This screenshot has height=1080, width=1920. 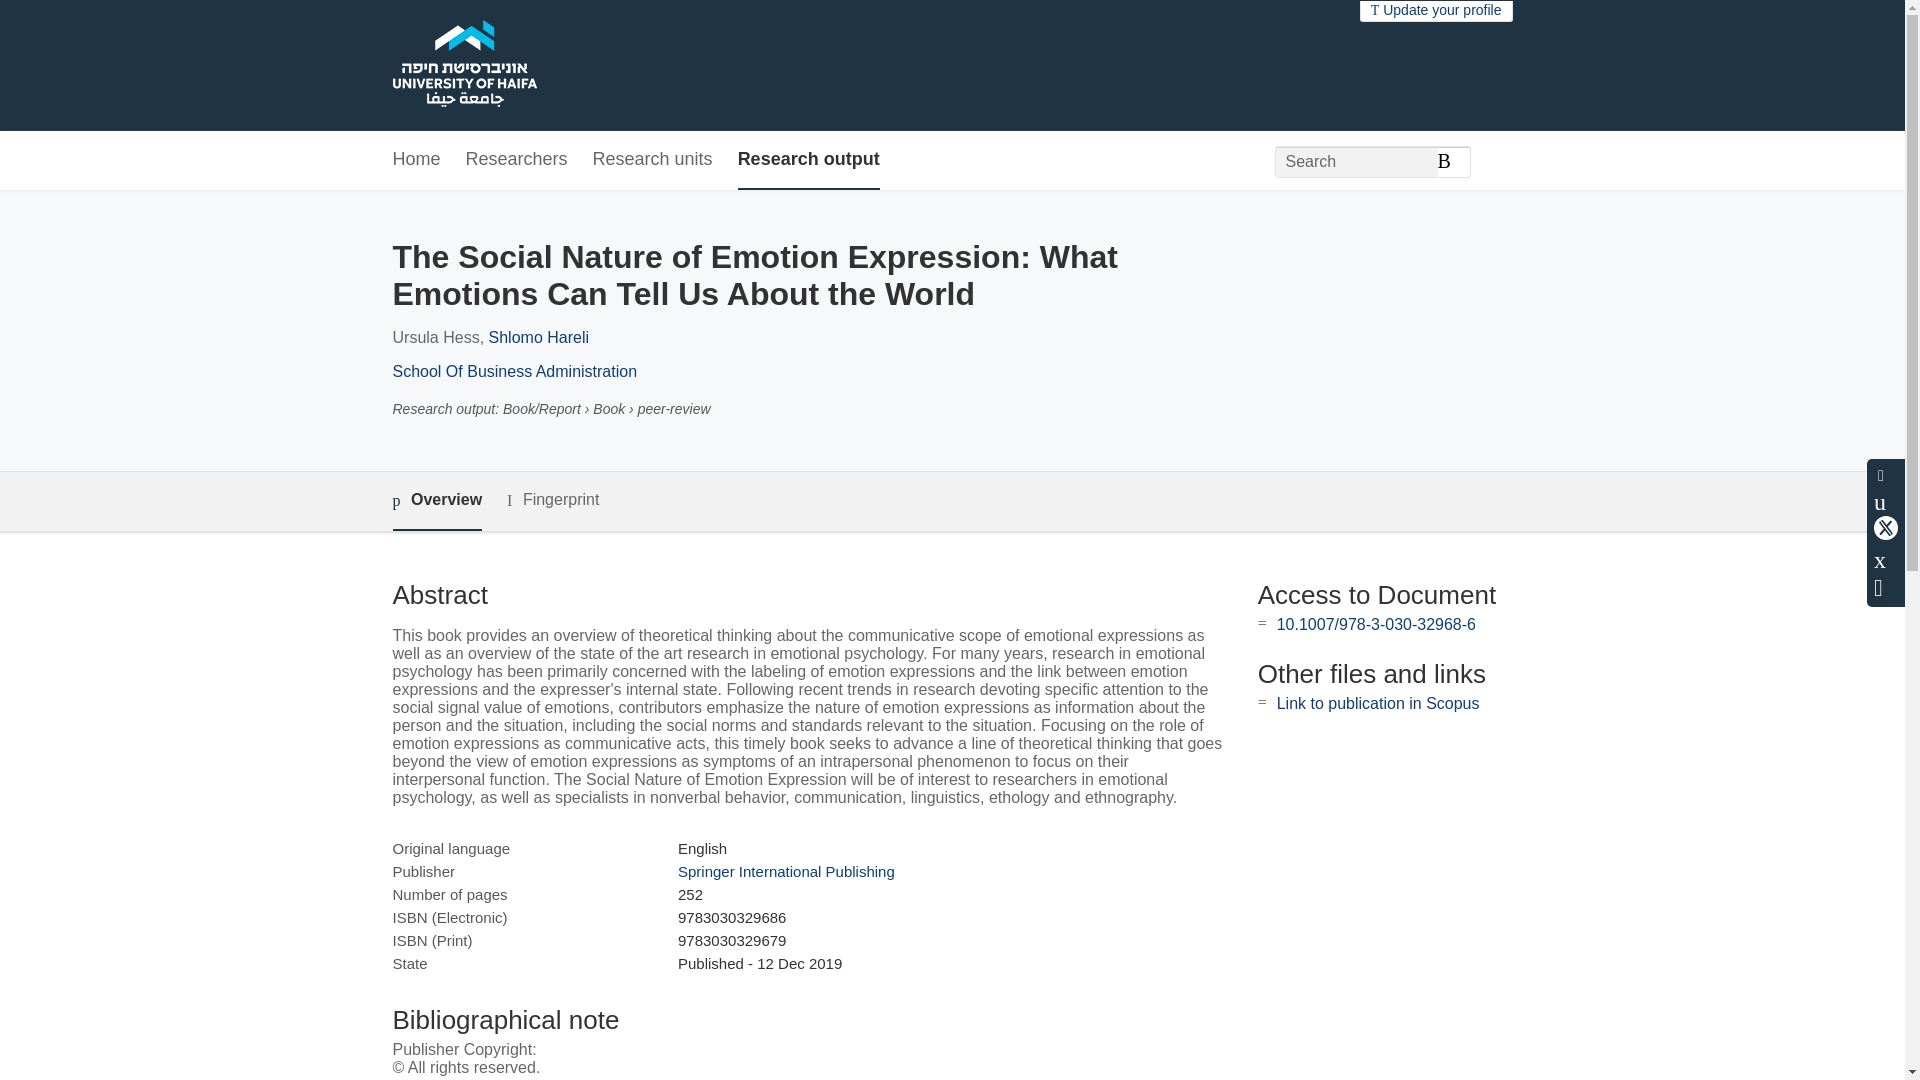 I want to click on Research output, so click(x=808, y=160).